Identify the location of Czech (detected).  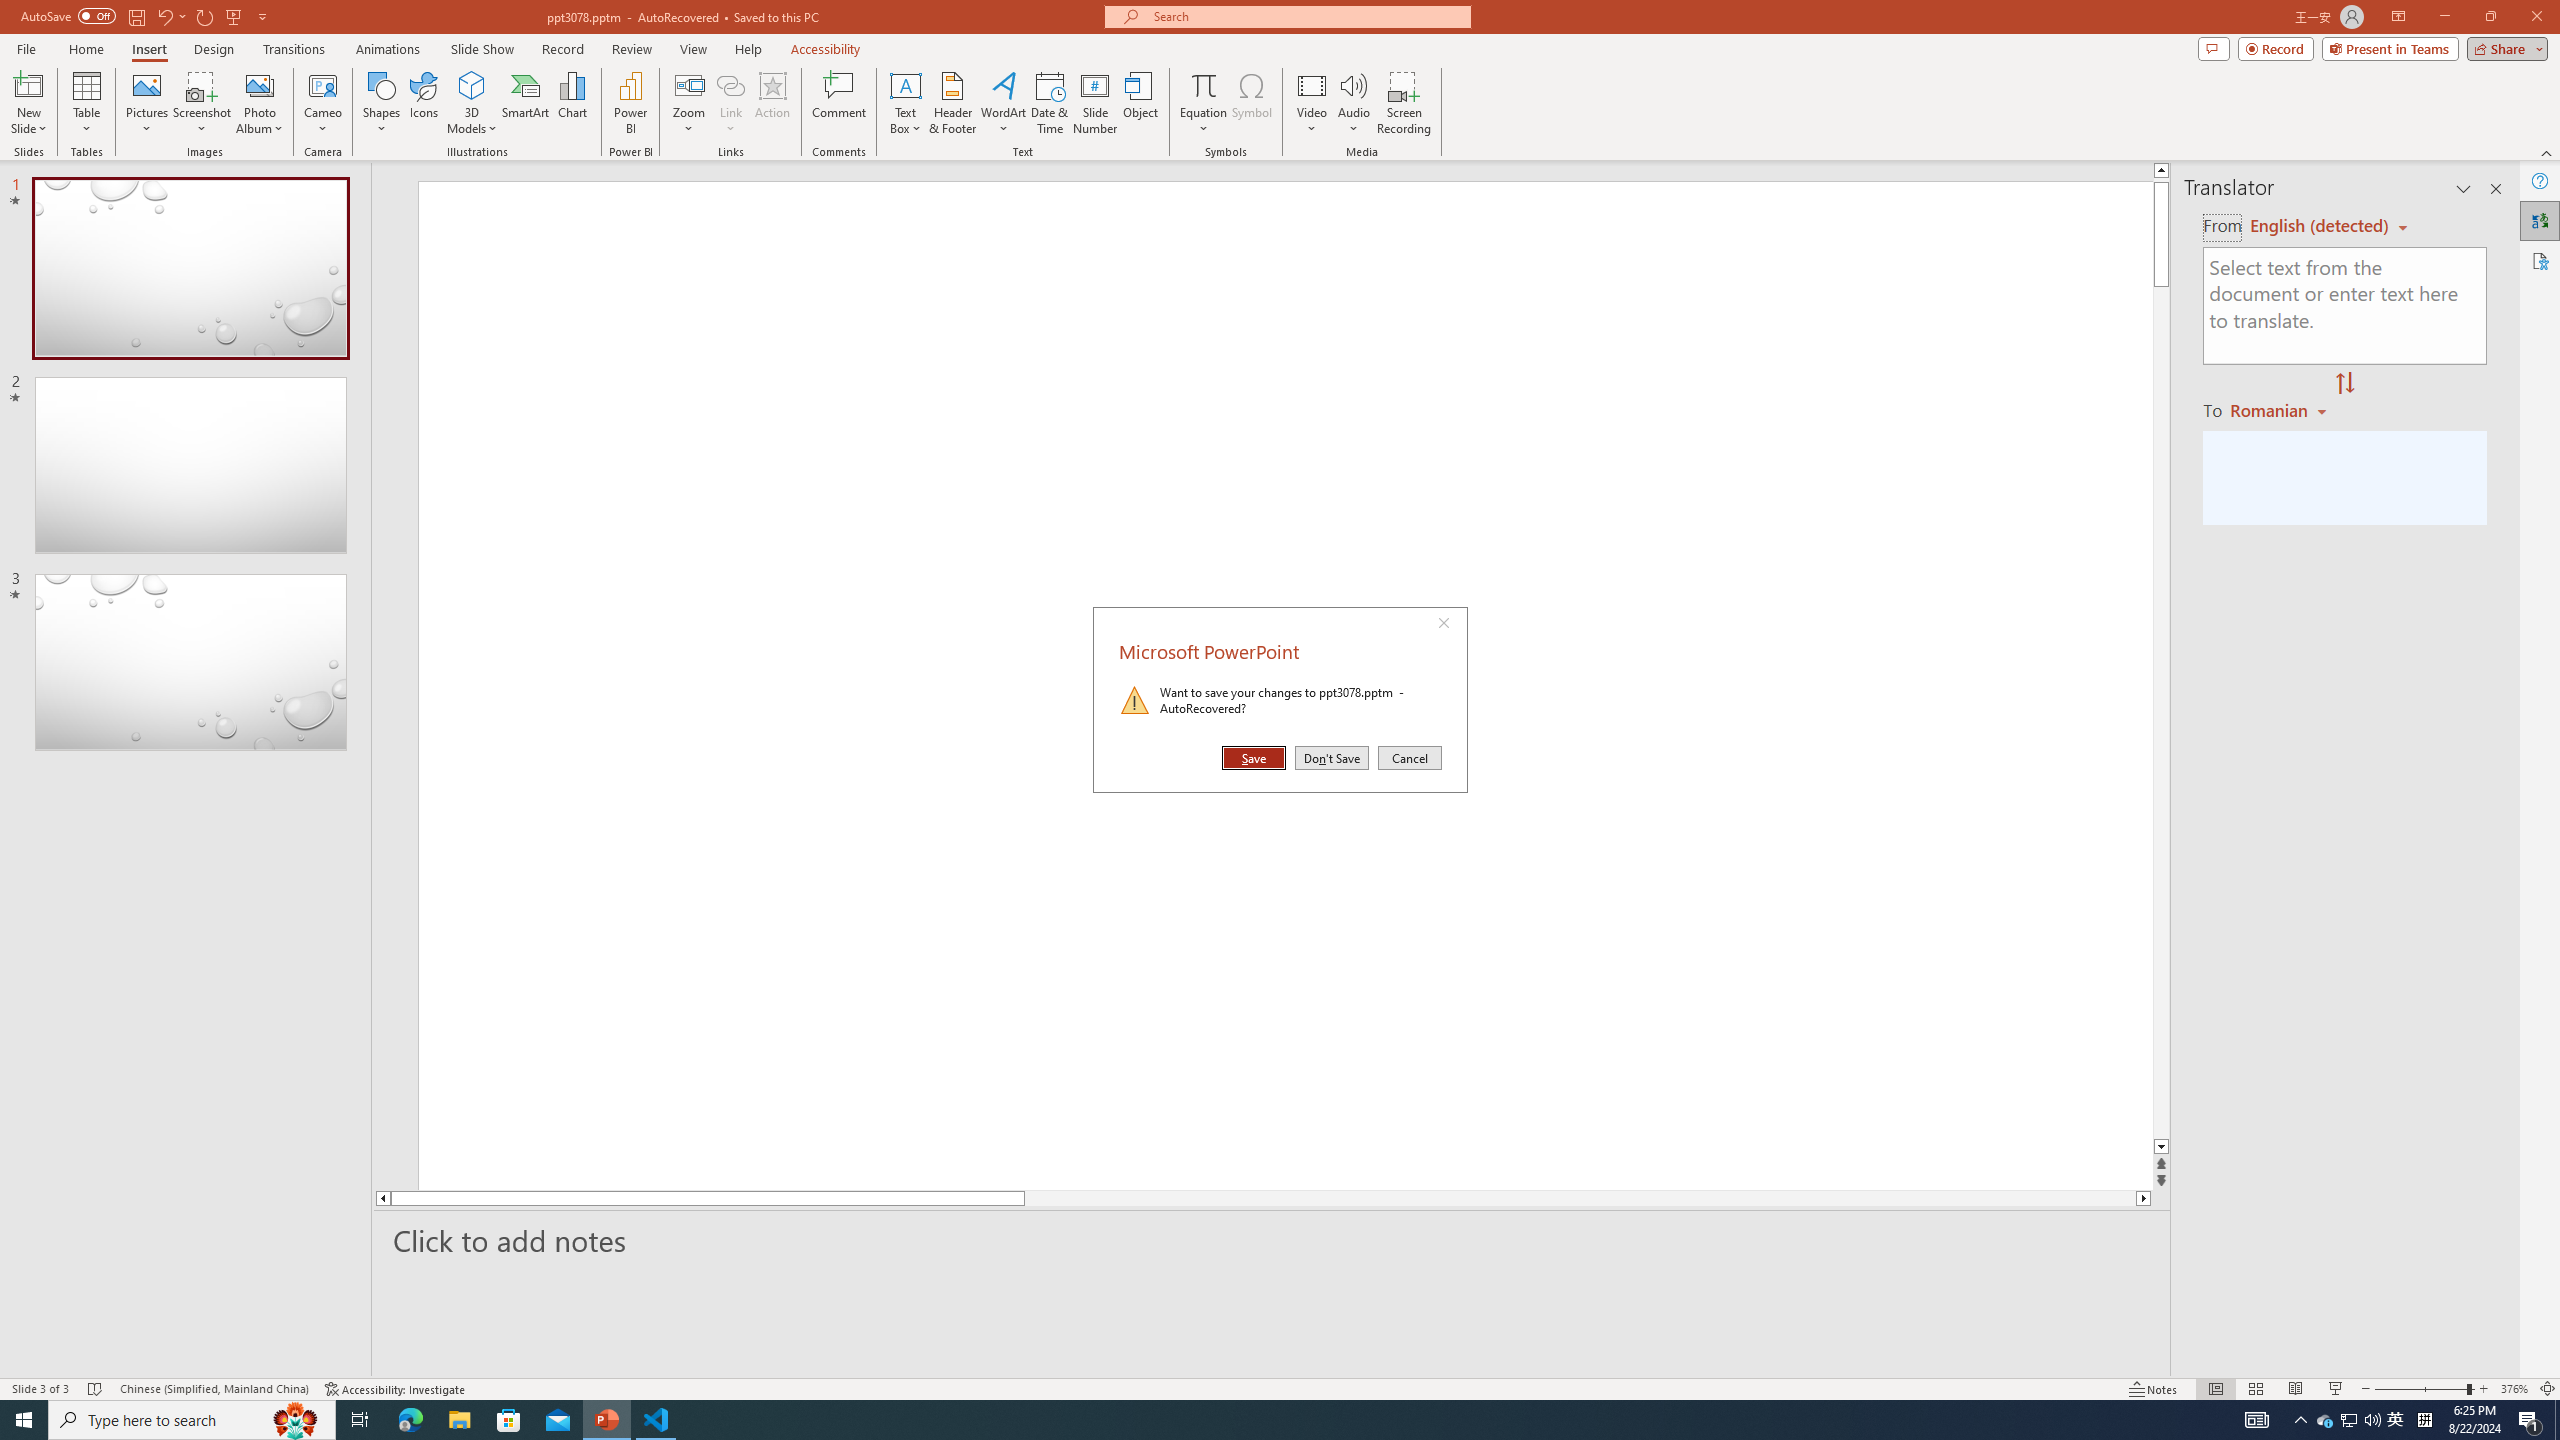
(2320, 226).